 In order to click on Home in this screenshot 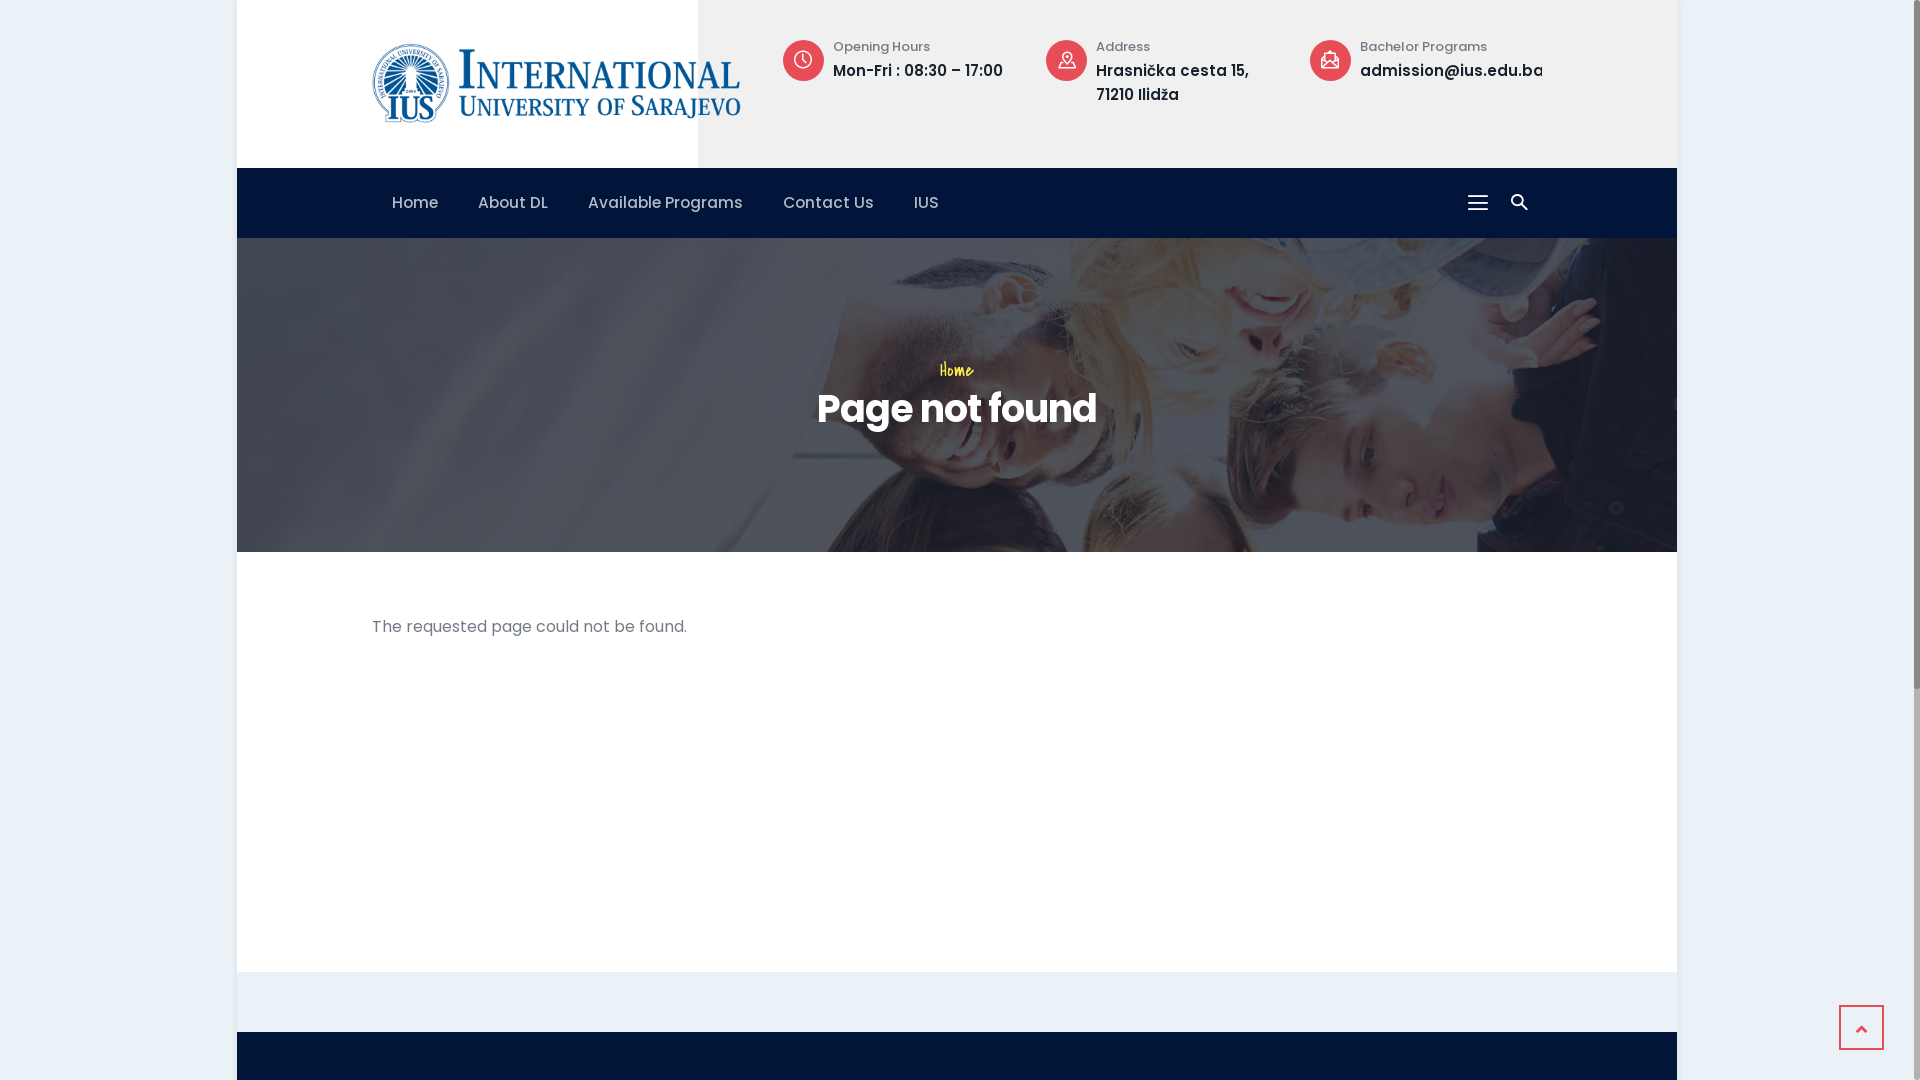, I will do `click(415, 202)`.